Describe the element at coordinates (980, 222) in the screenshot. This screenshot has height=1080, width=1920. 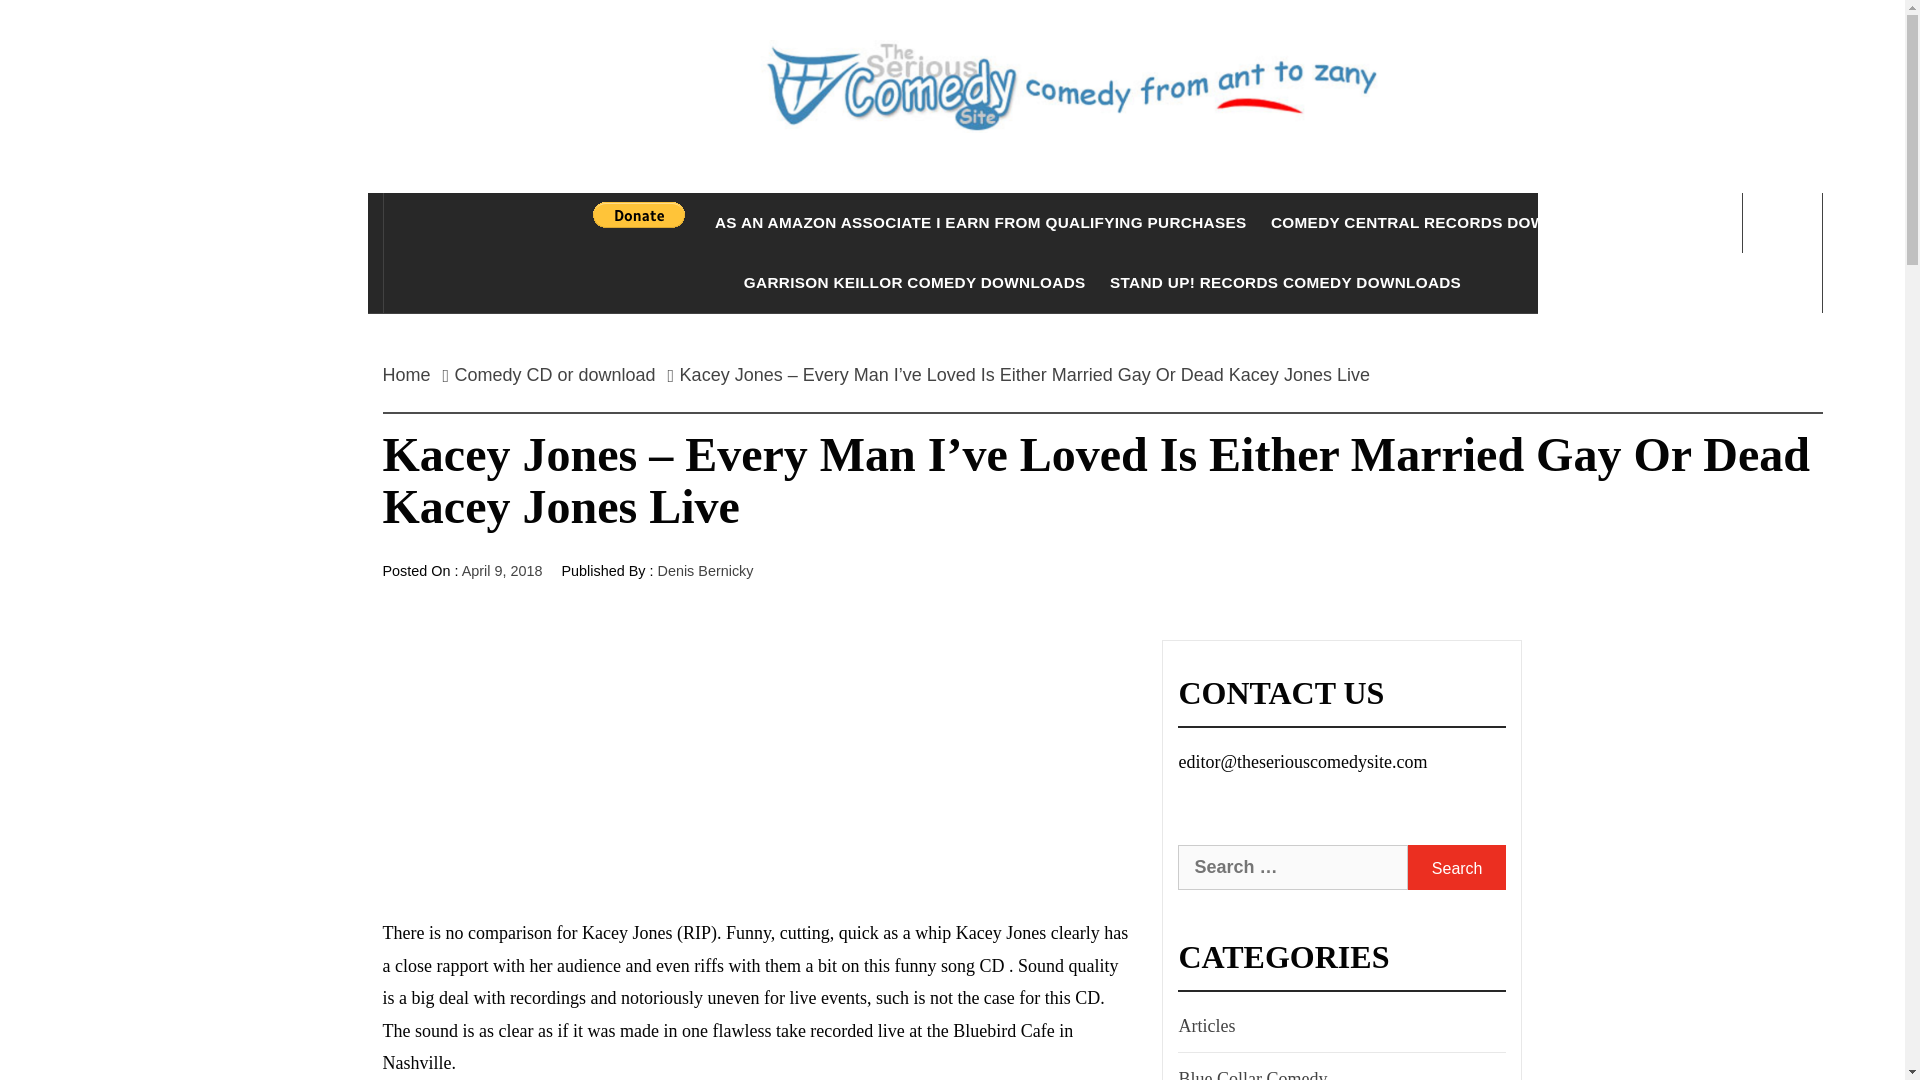
I see `AS AN AMAZON ASSOCIATE I EARN FROM QUALIFYING PURCHASES` at that location.